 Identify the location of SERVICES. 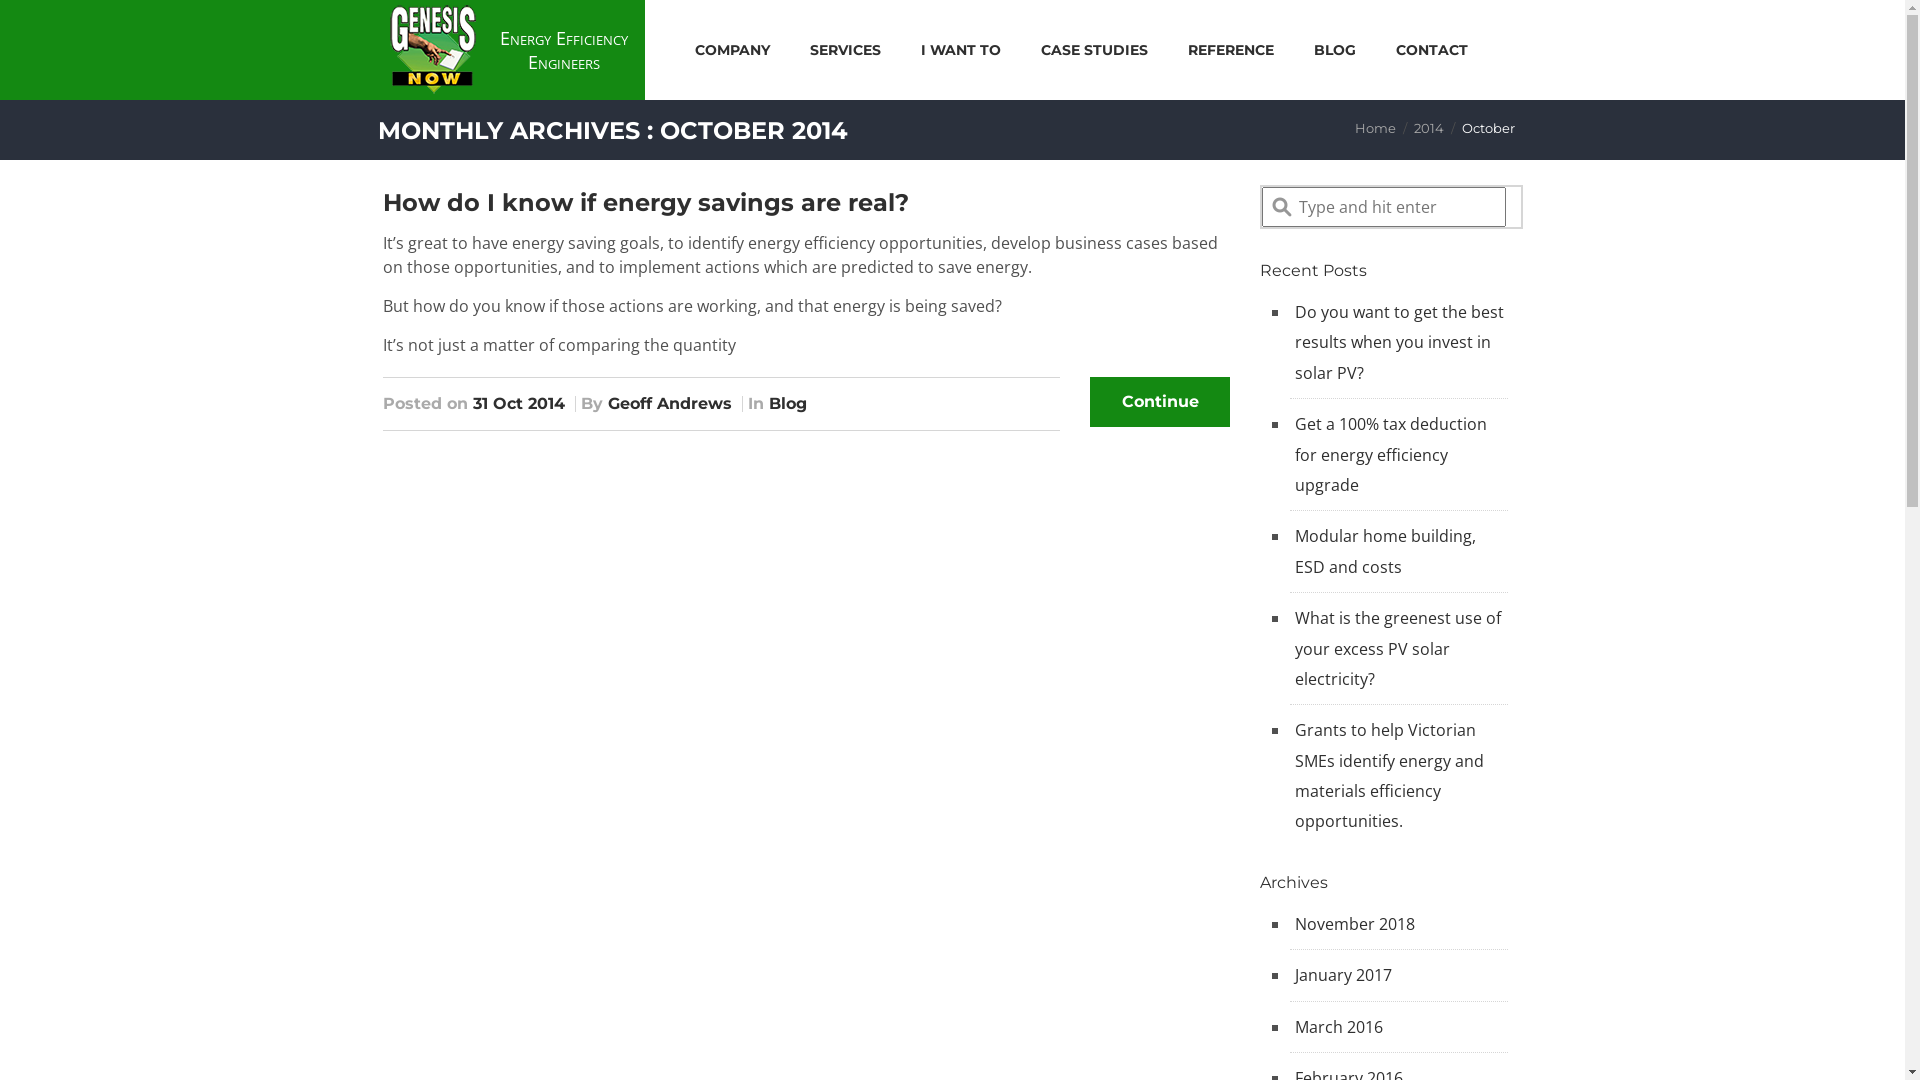
(846, 50).